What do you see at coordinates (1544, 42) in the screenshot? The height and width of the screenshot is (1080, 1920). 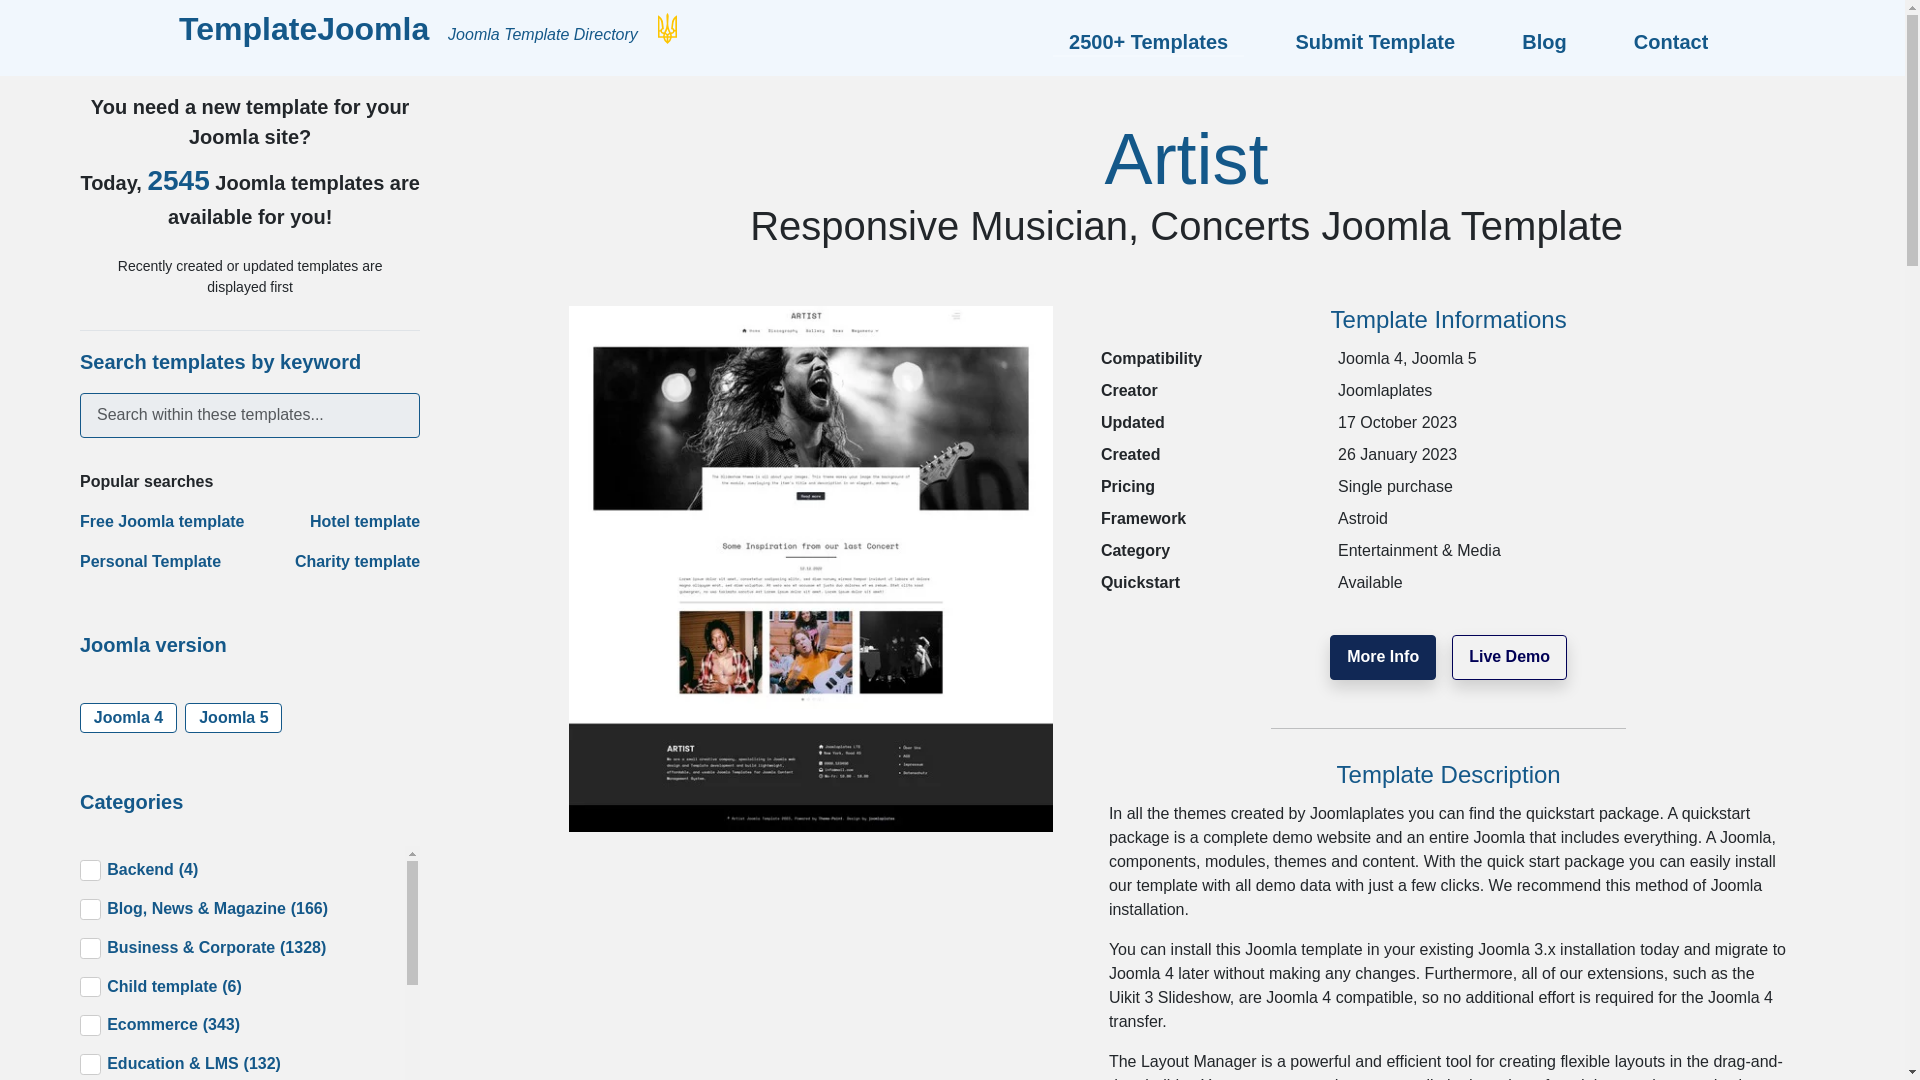 I see `Blog` at bounding box center [1544, 42].